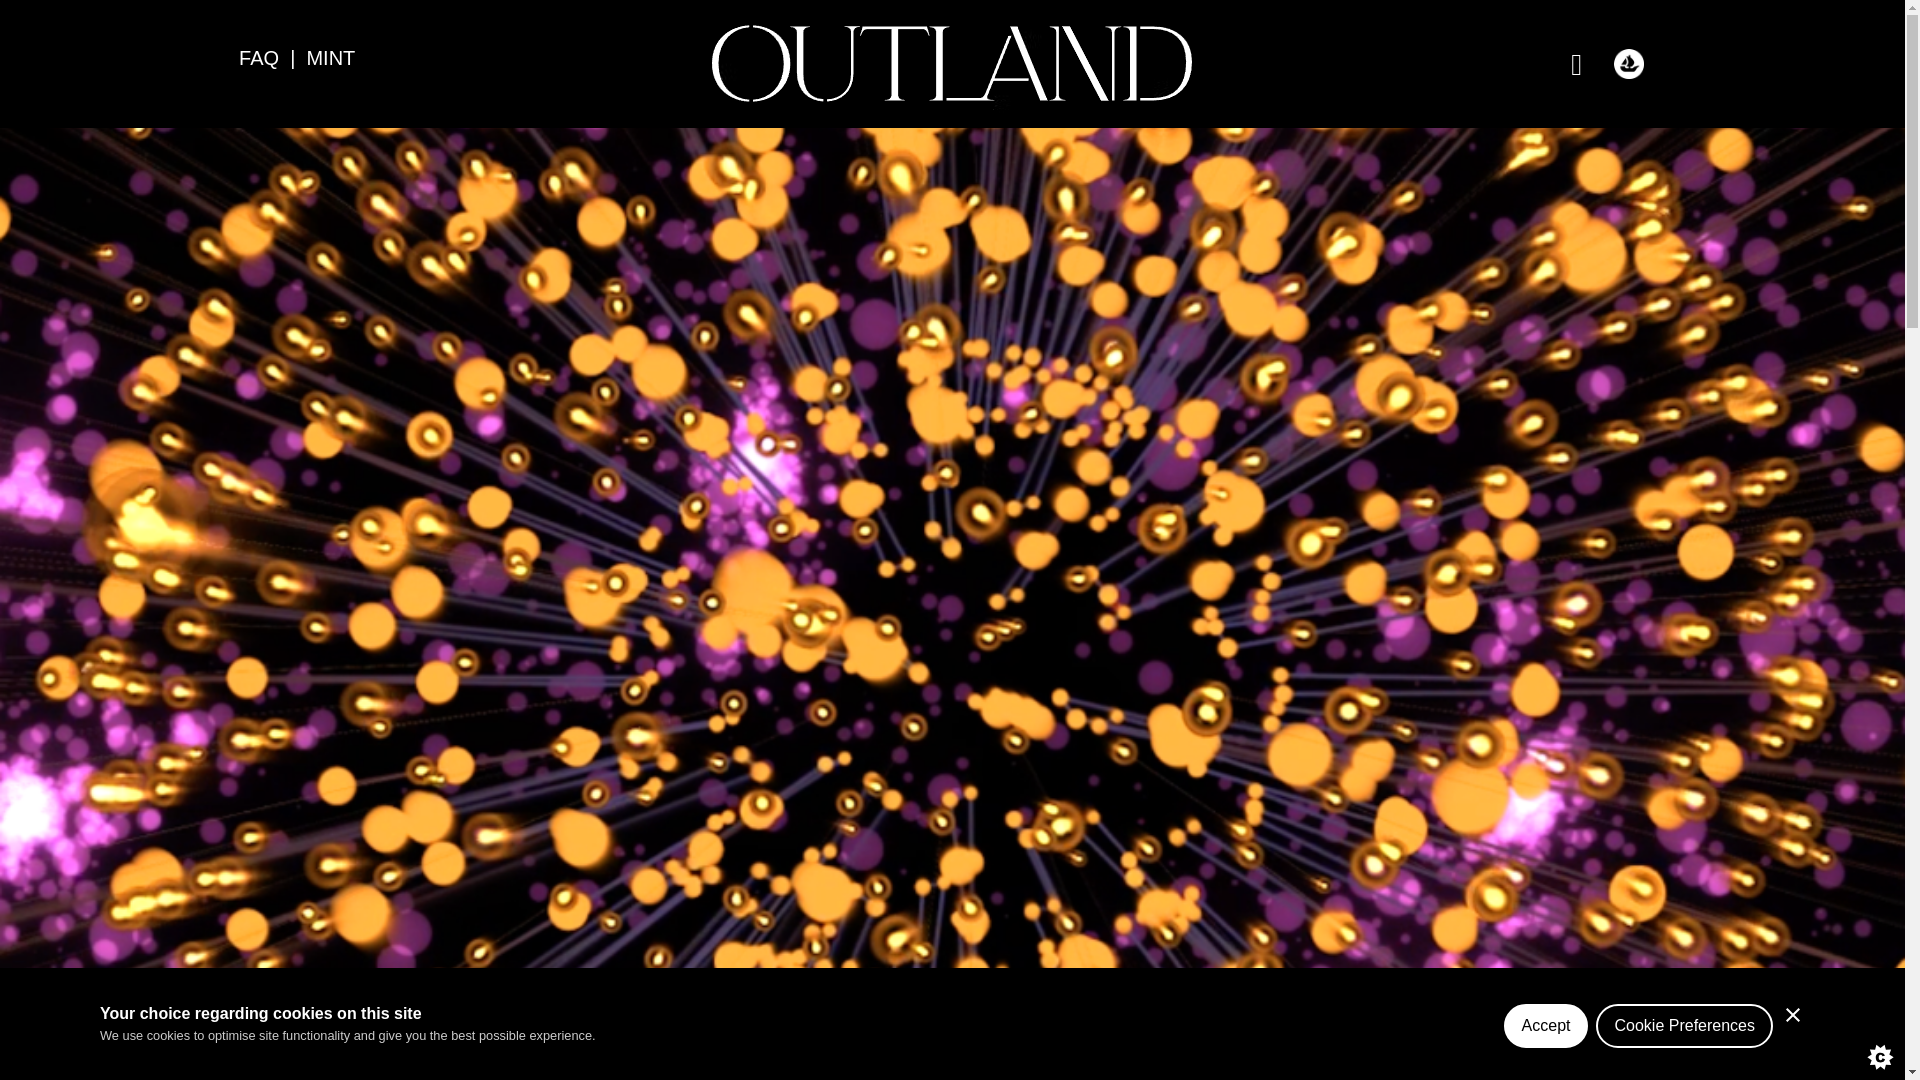  What do you see at coordinates (1546, 1048) in the screenshot?
I see `Accept` at bounding box center [1546, 1048].